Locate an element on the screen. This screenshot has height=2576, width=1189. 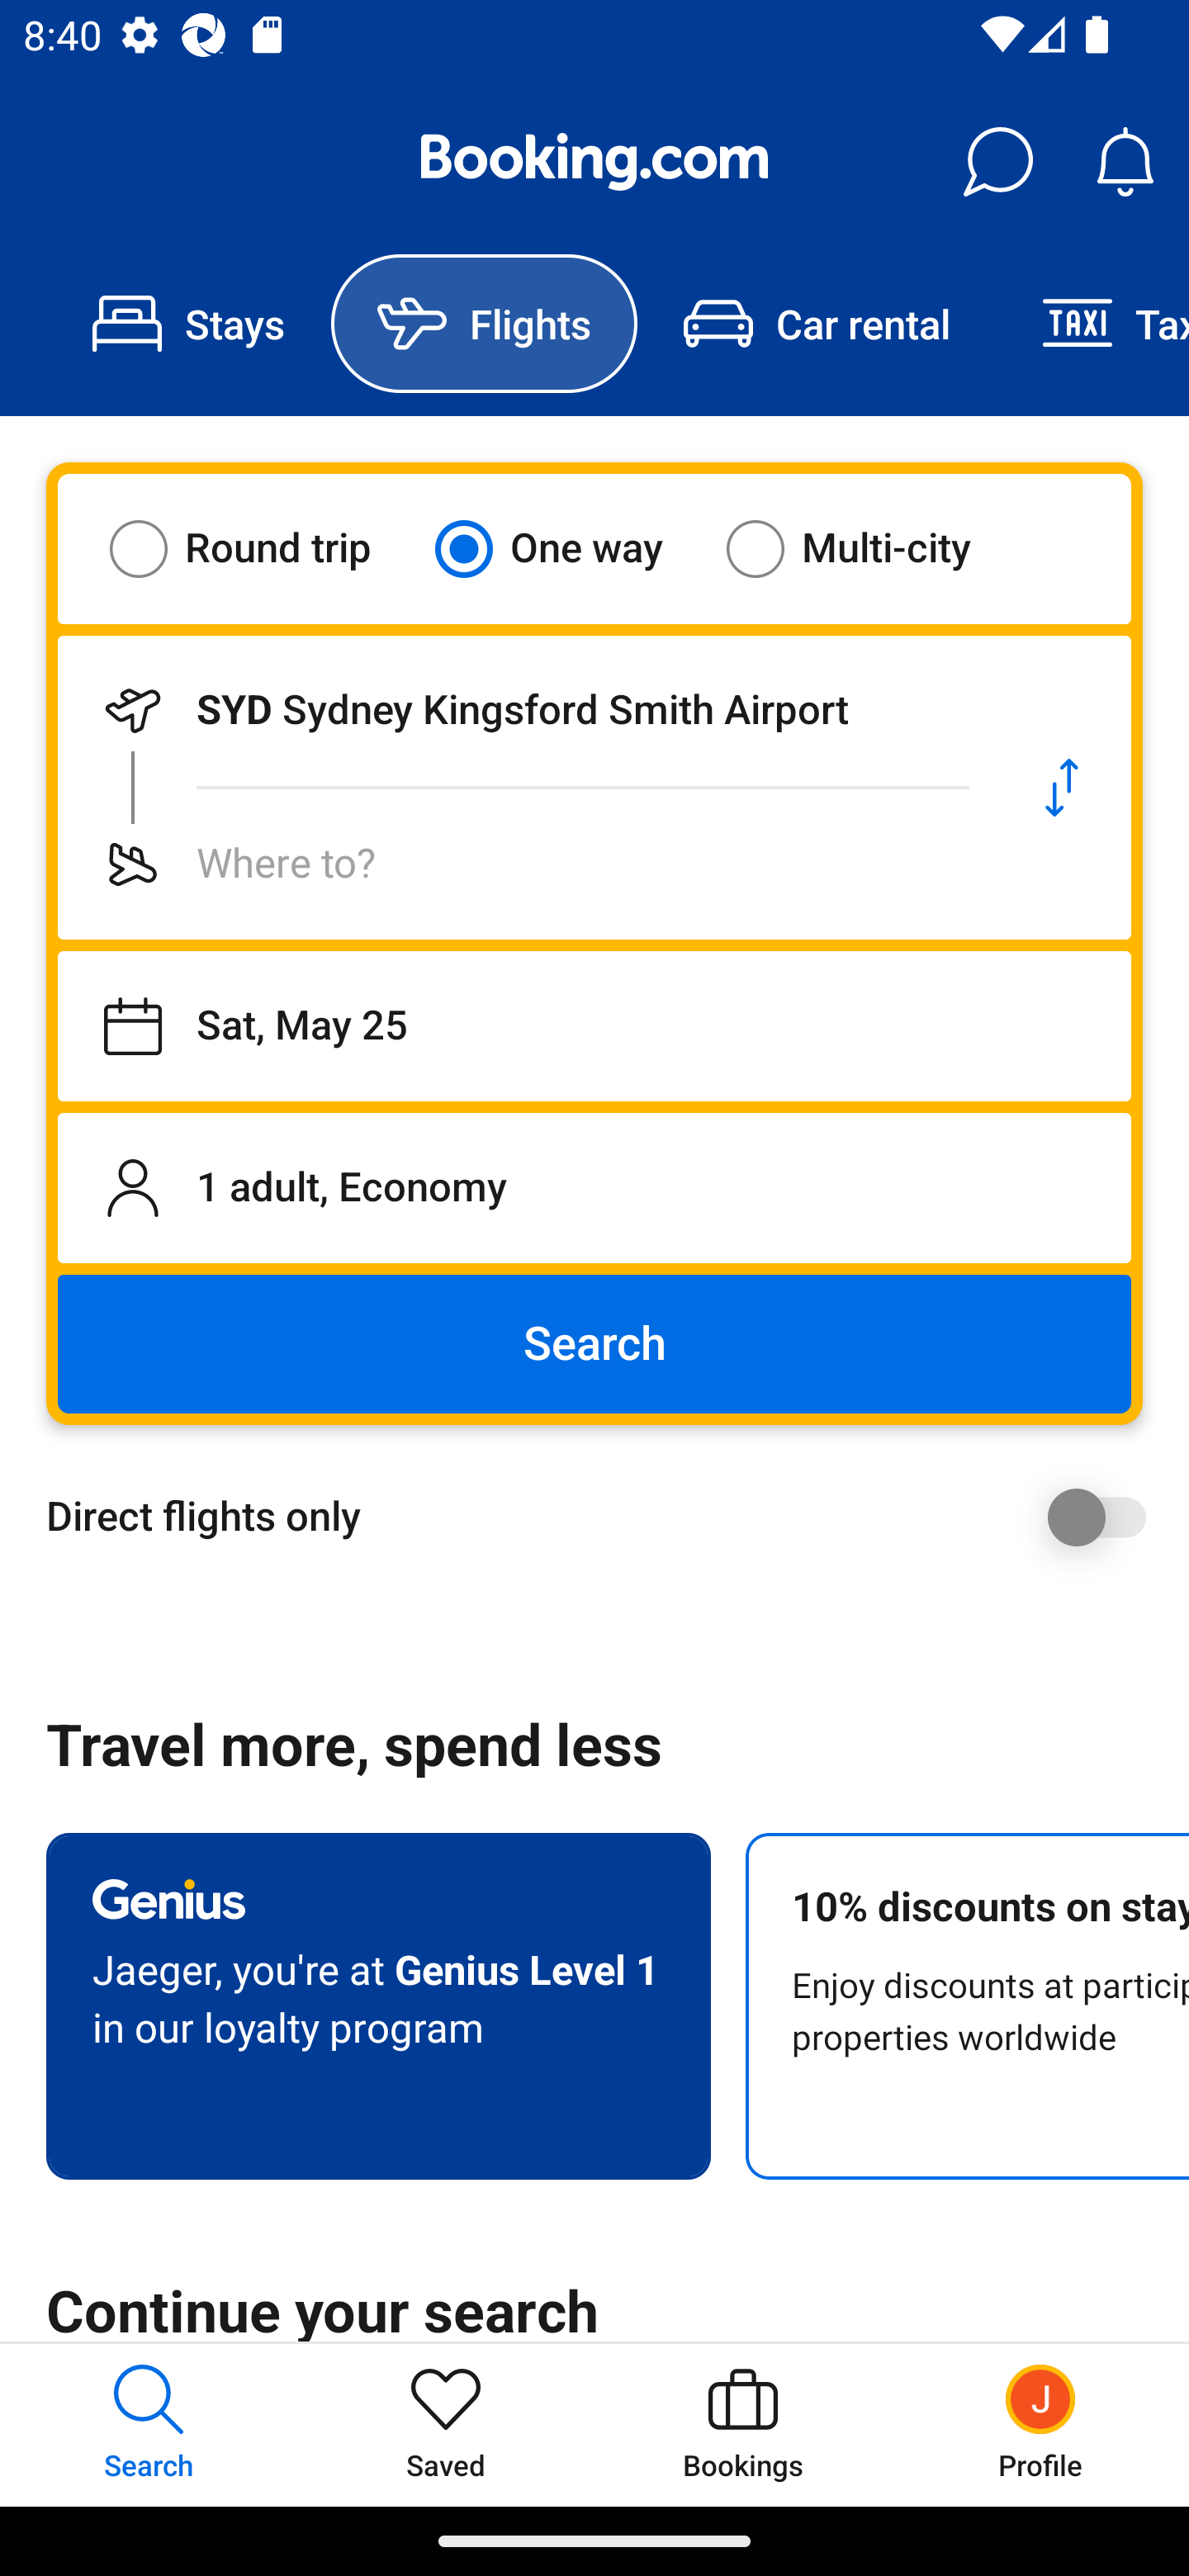
Departing from SYD Sydney Kingsford Smith Airport is located at coordinates (525, 710).